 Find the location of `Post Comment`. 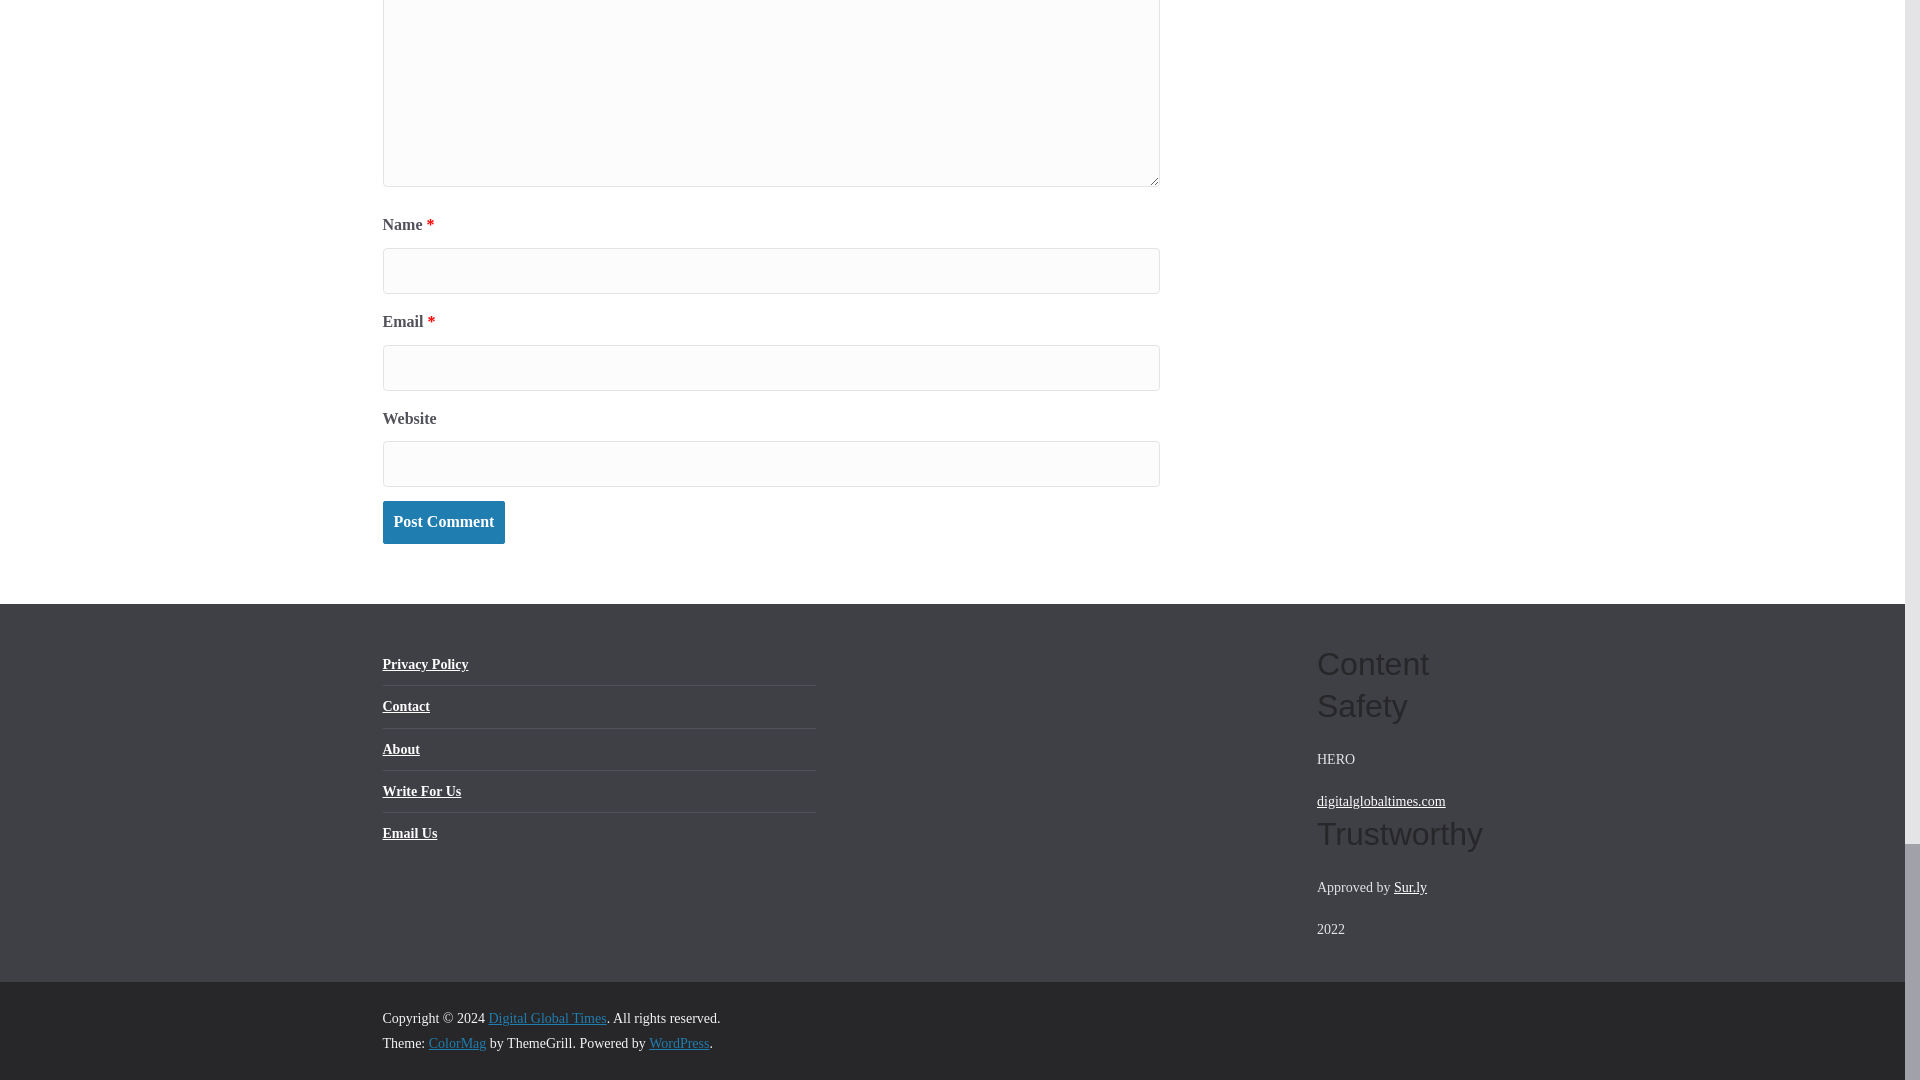

Post Comment is located at coordinates (443, 522).